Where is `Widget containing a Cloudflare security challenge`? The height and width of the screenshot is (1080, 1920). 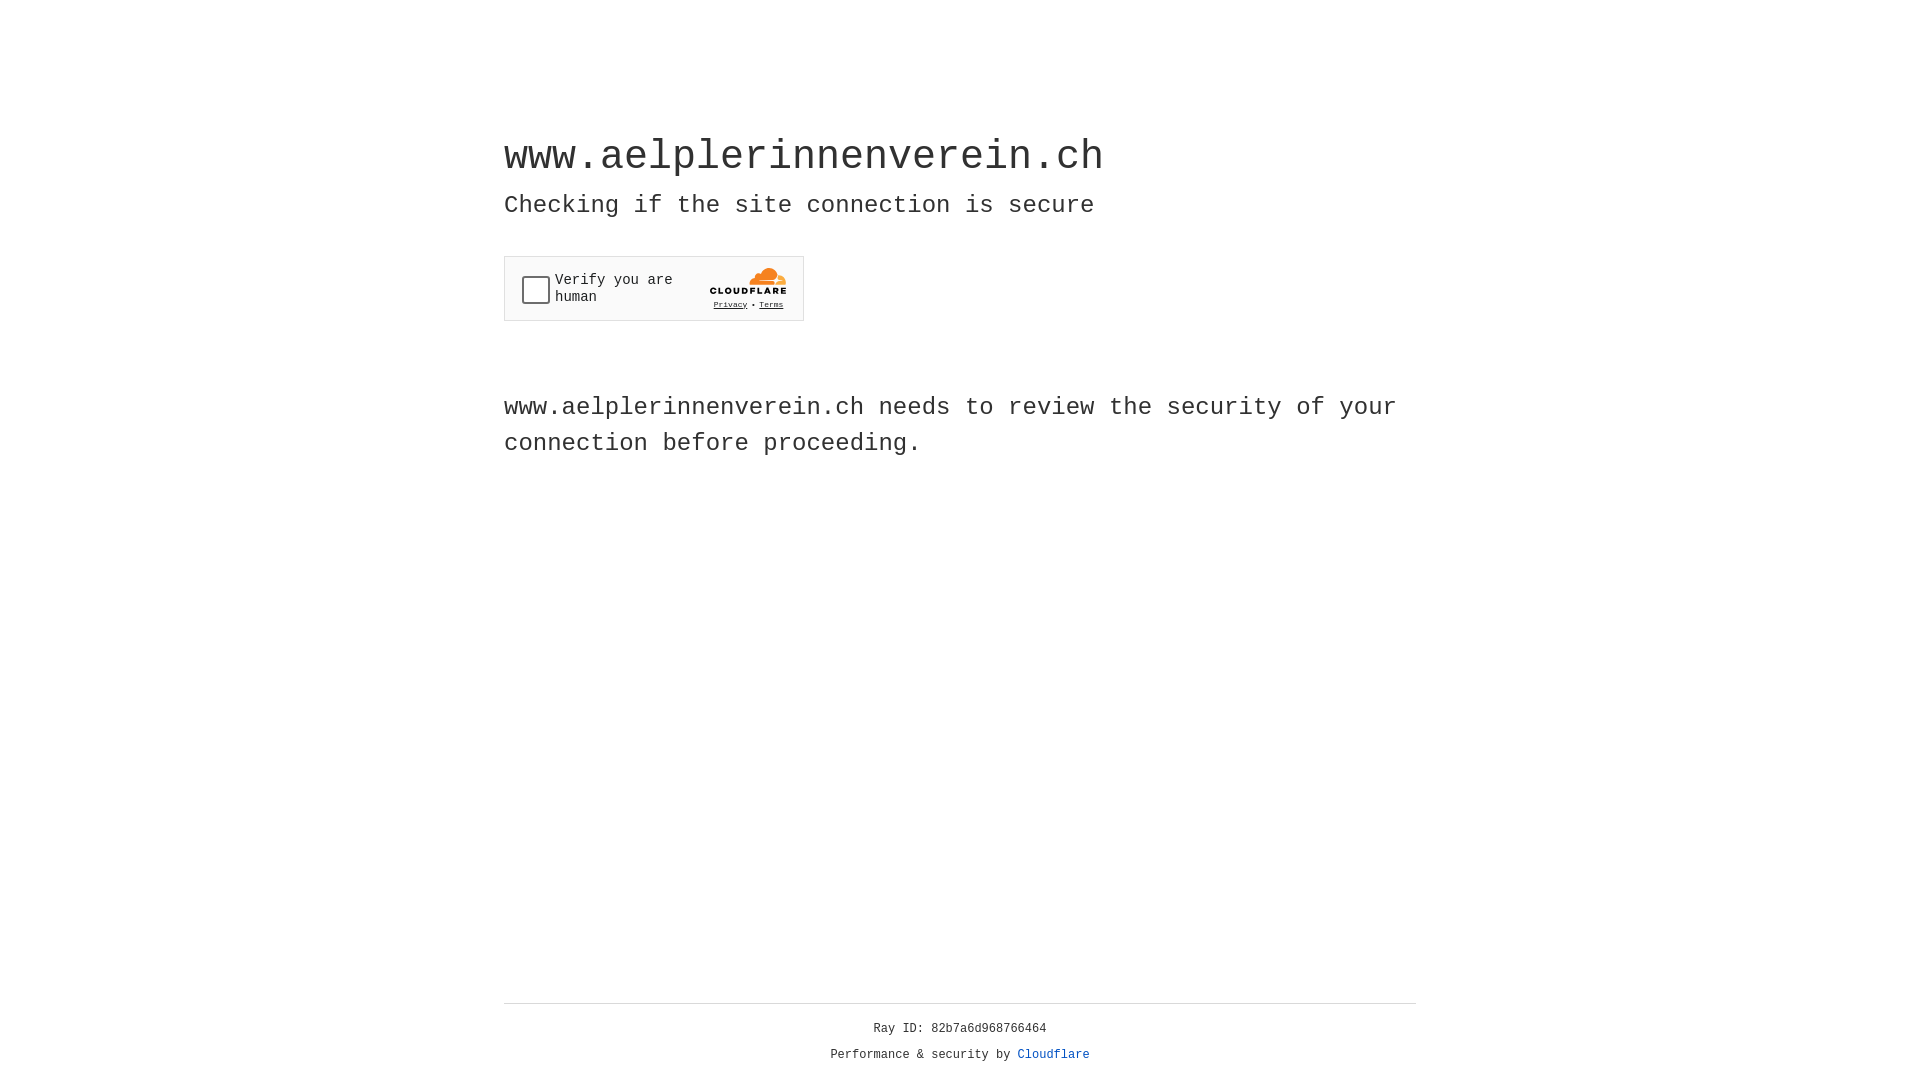 Widget containing a Cloudflare security challenge is located at coordinates (654, 288).